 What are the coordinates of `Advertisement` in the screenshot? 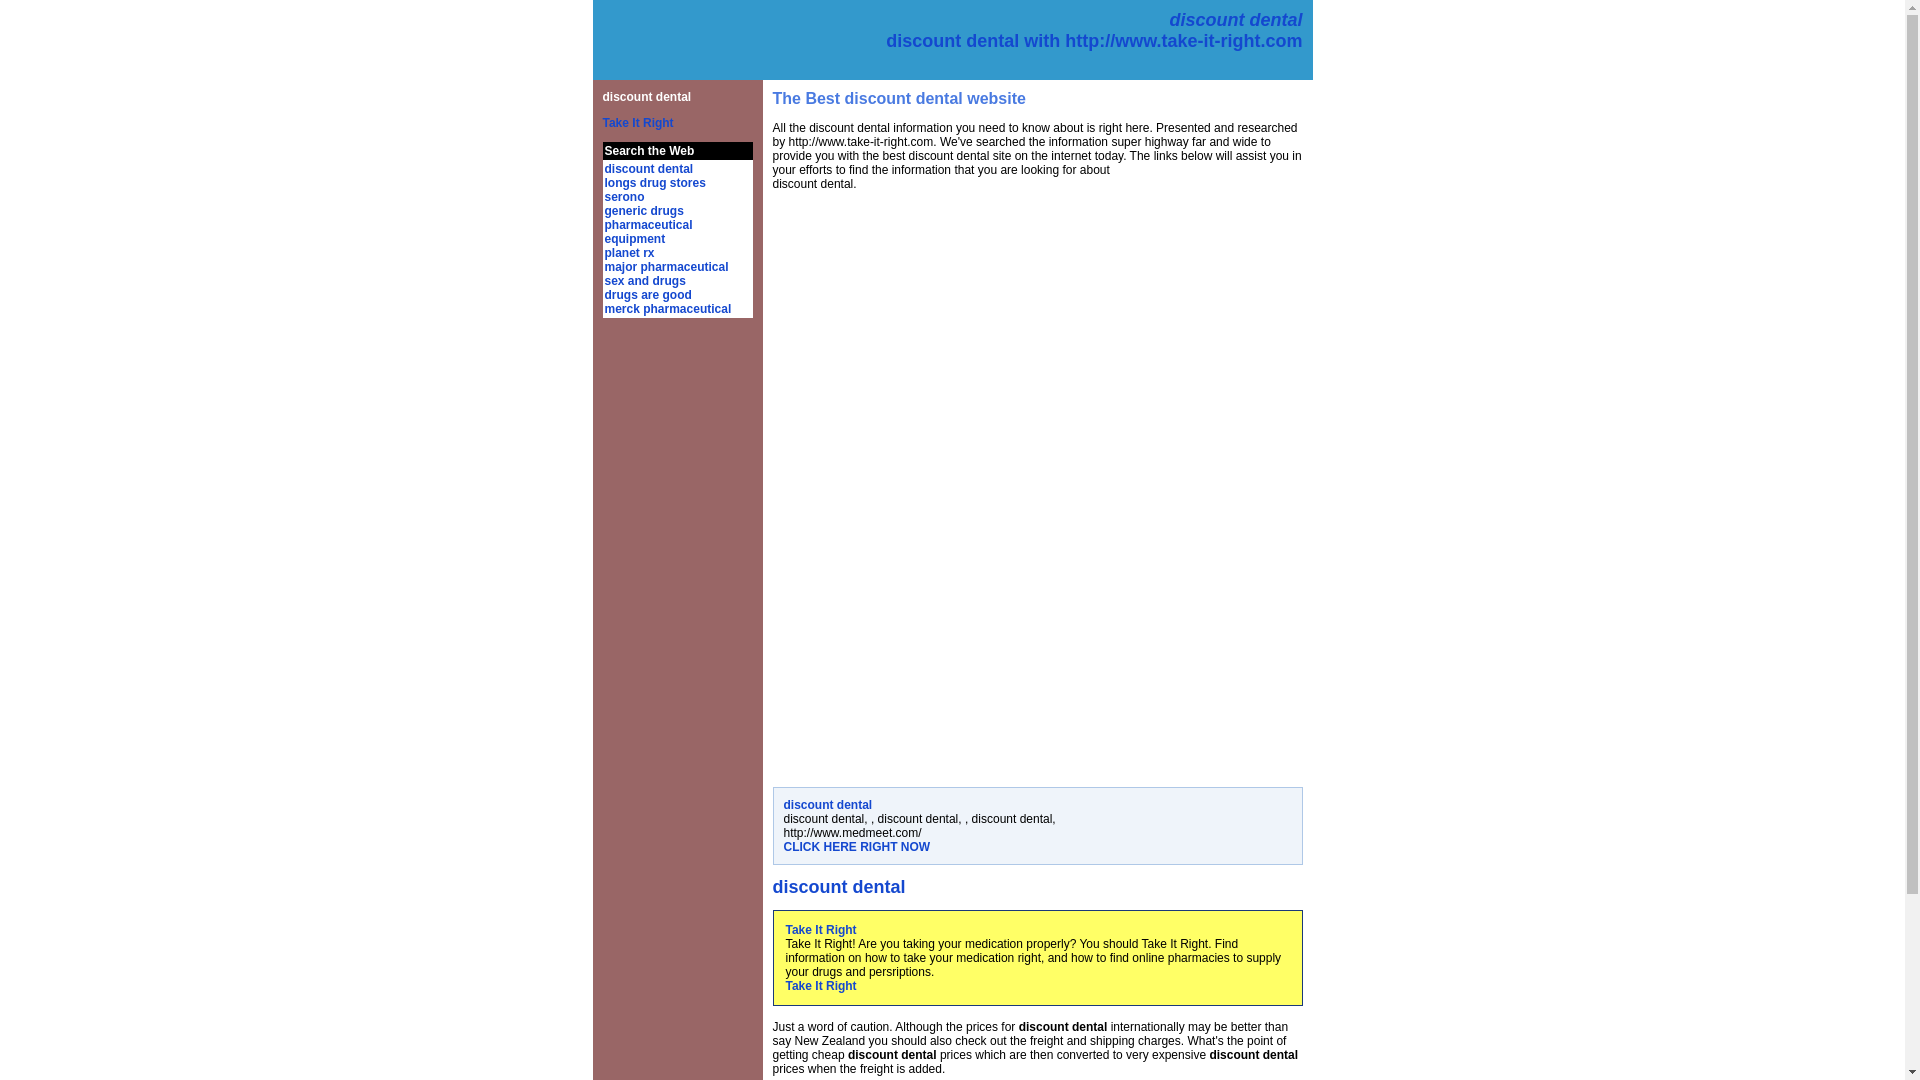 It's located at (939, 634).